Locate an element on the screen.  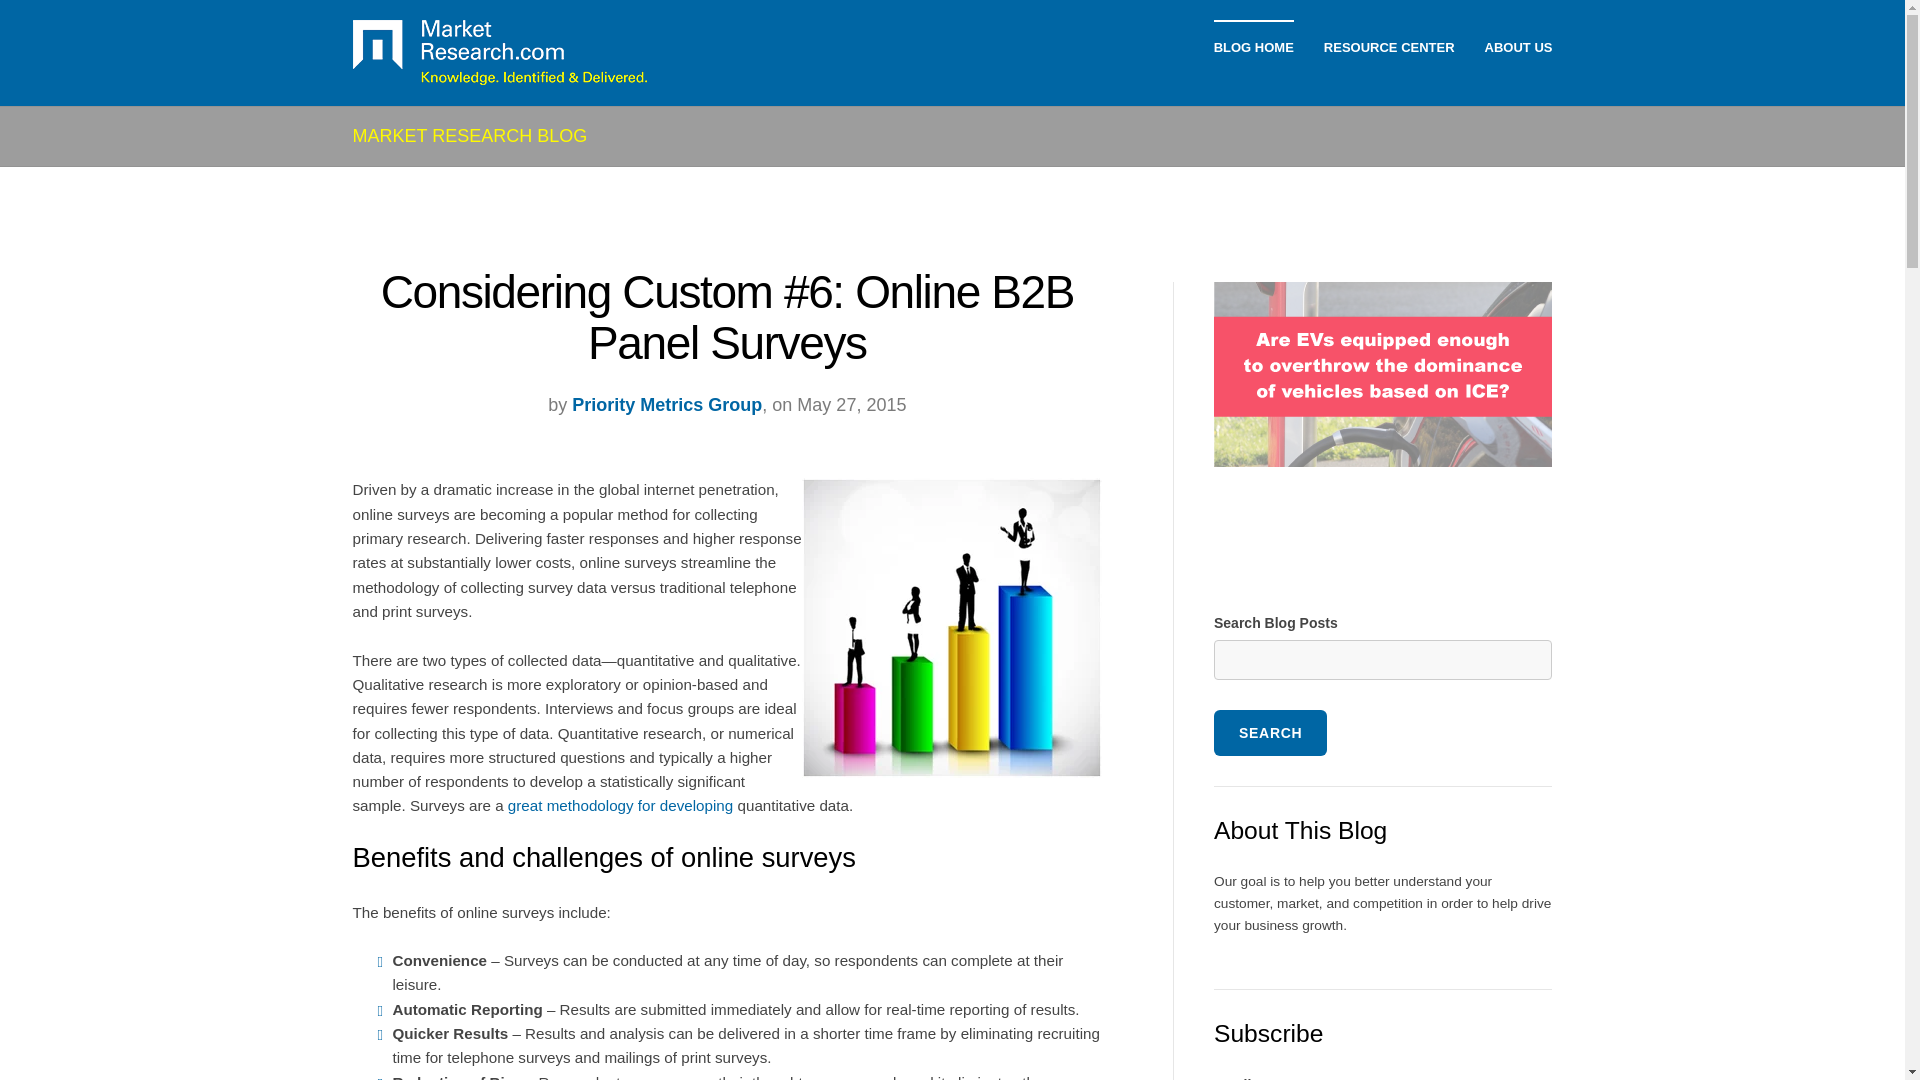
Priority Metrics Group is located at coordinates (667, 404).